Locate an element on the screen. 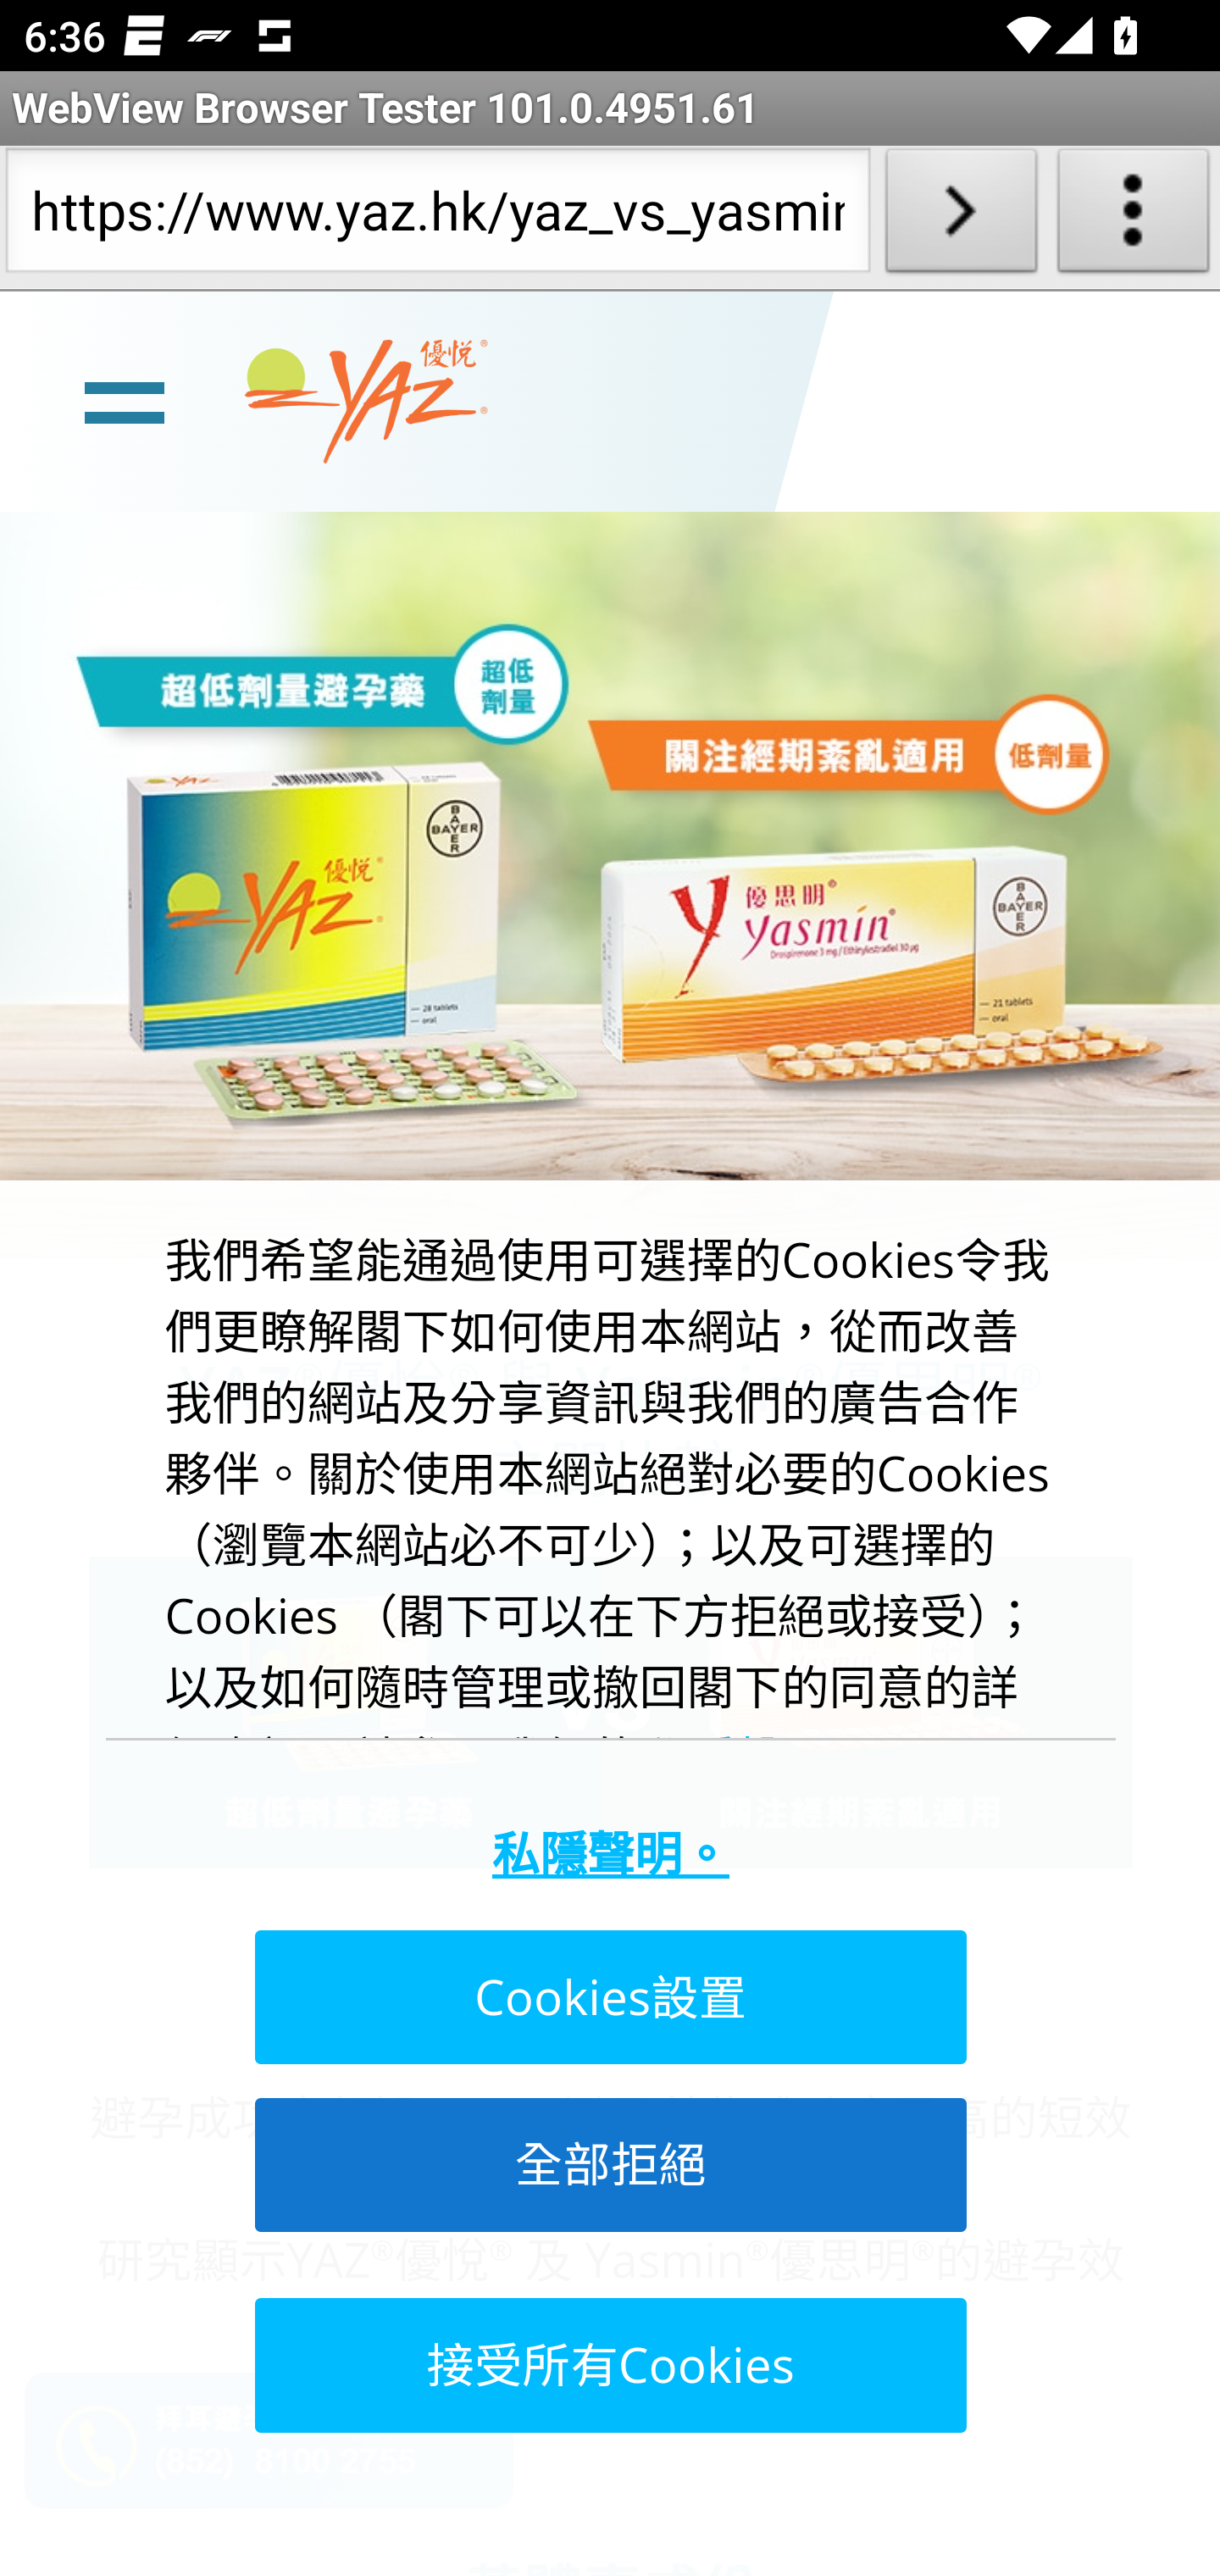  接受所有Cookies is located at coordinates (608, 2364).